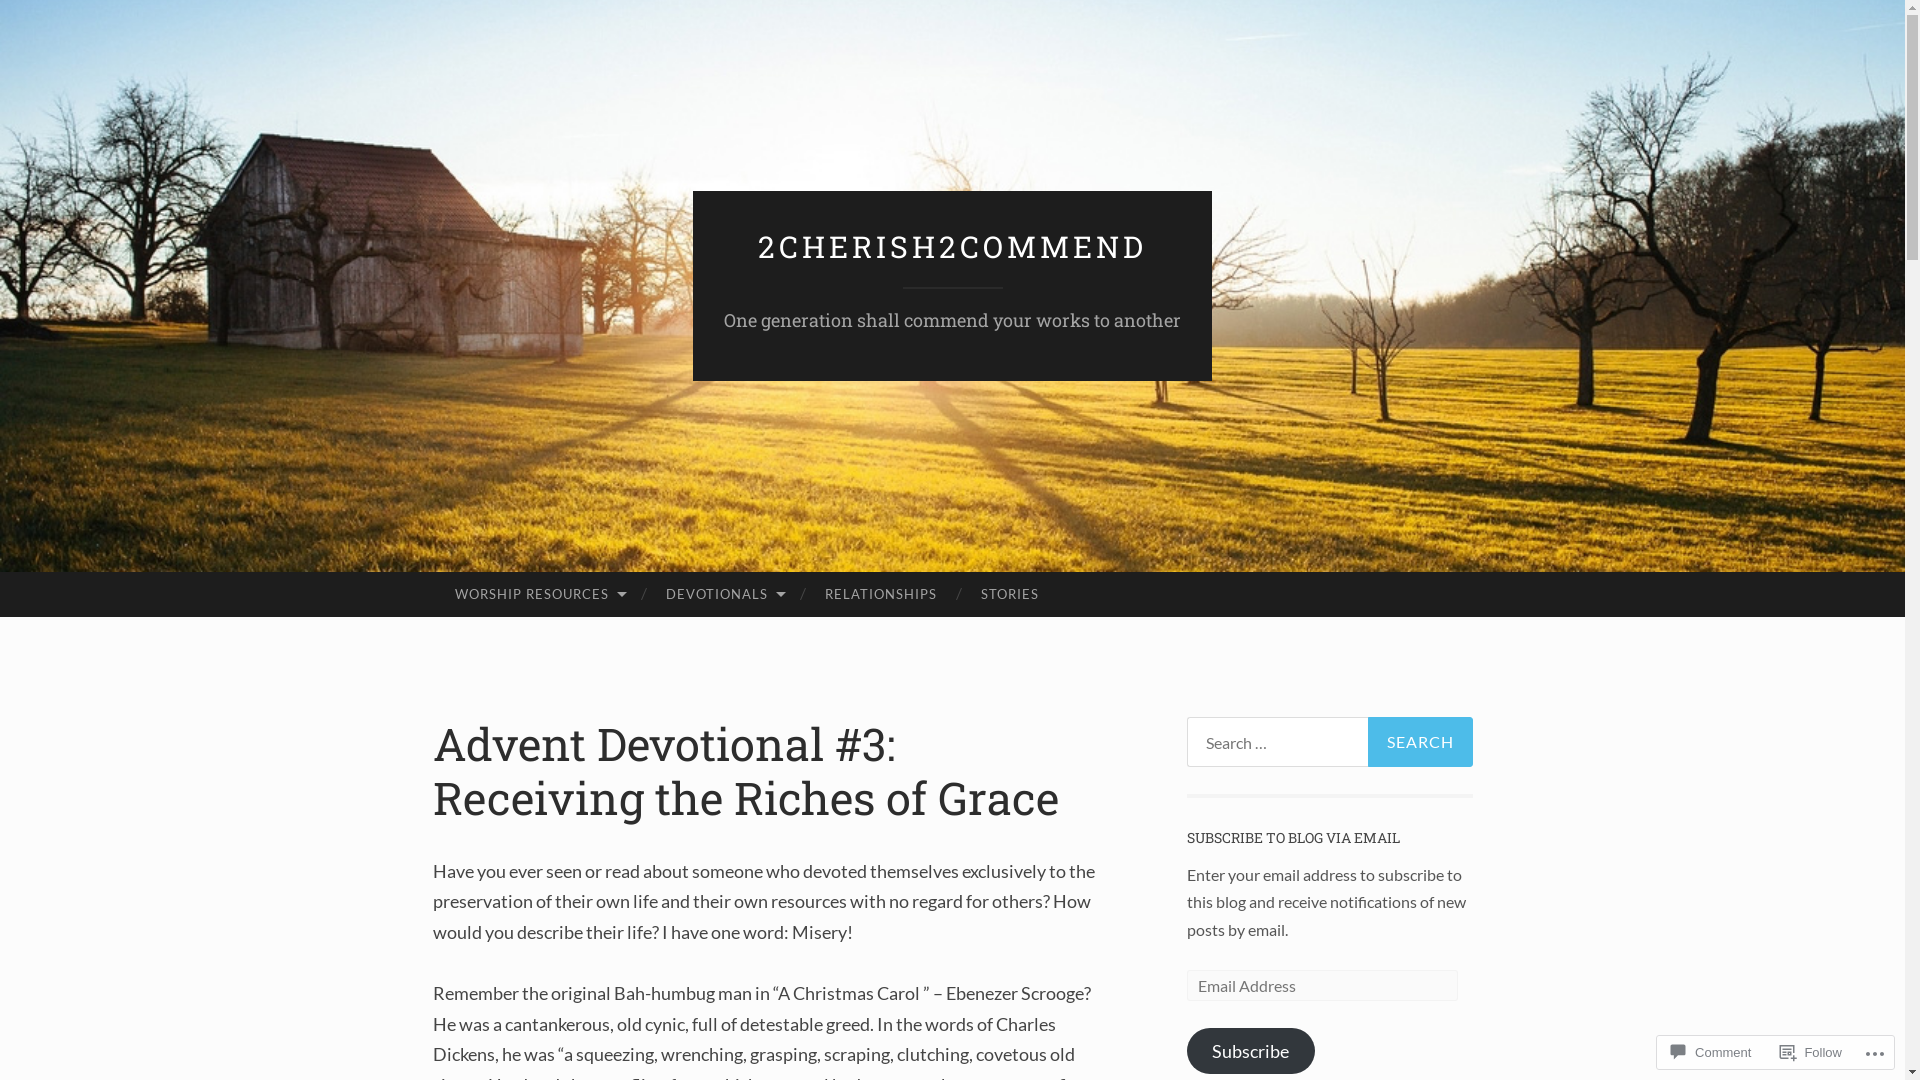 This screenshot has width=1920, height=1080. I want to click on STORIES, so click(1010, 595).